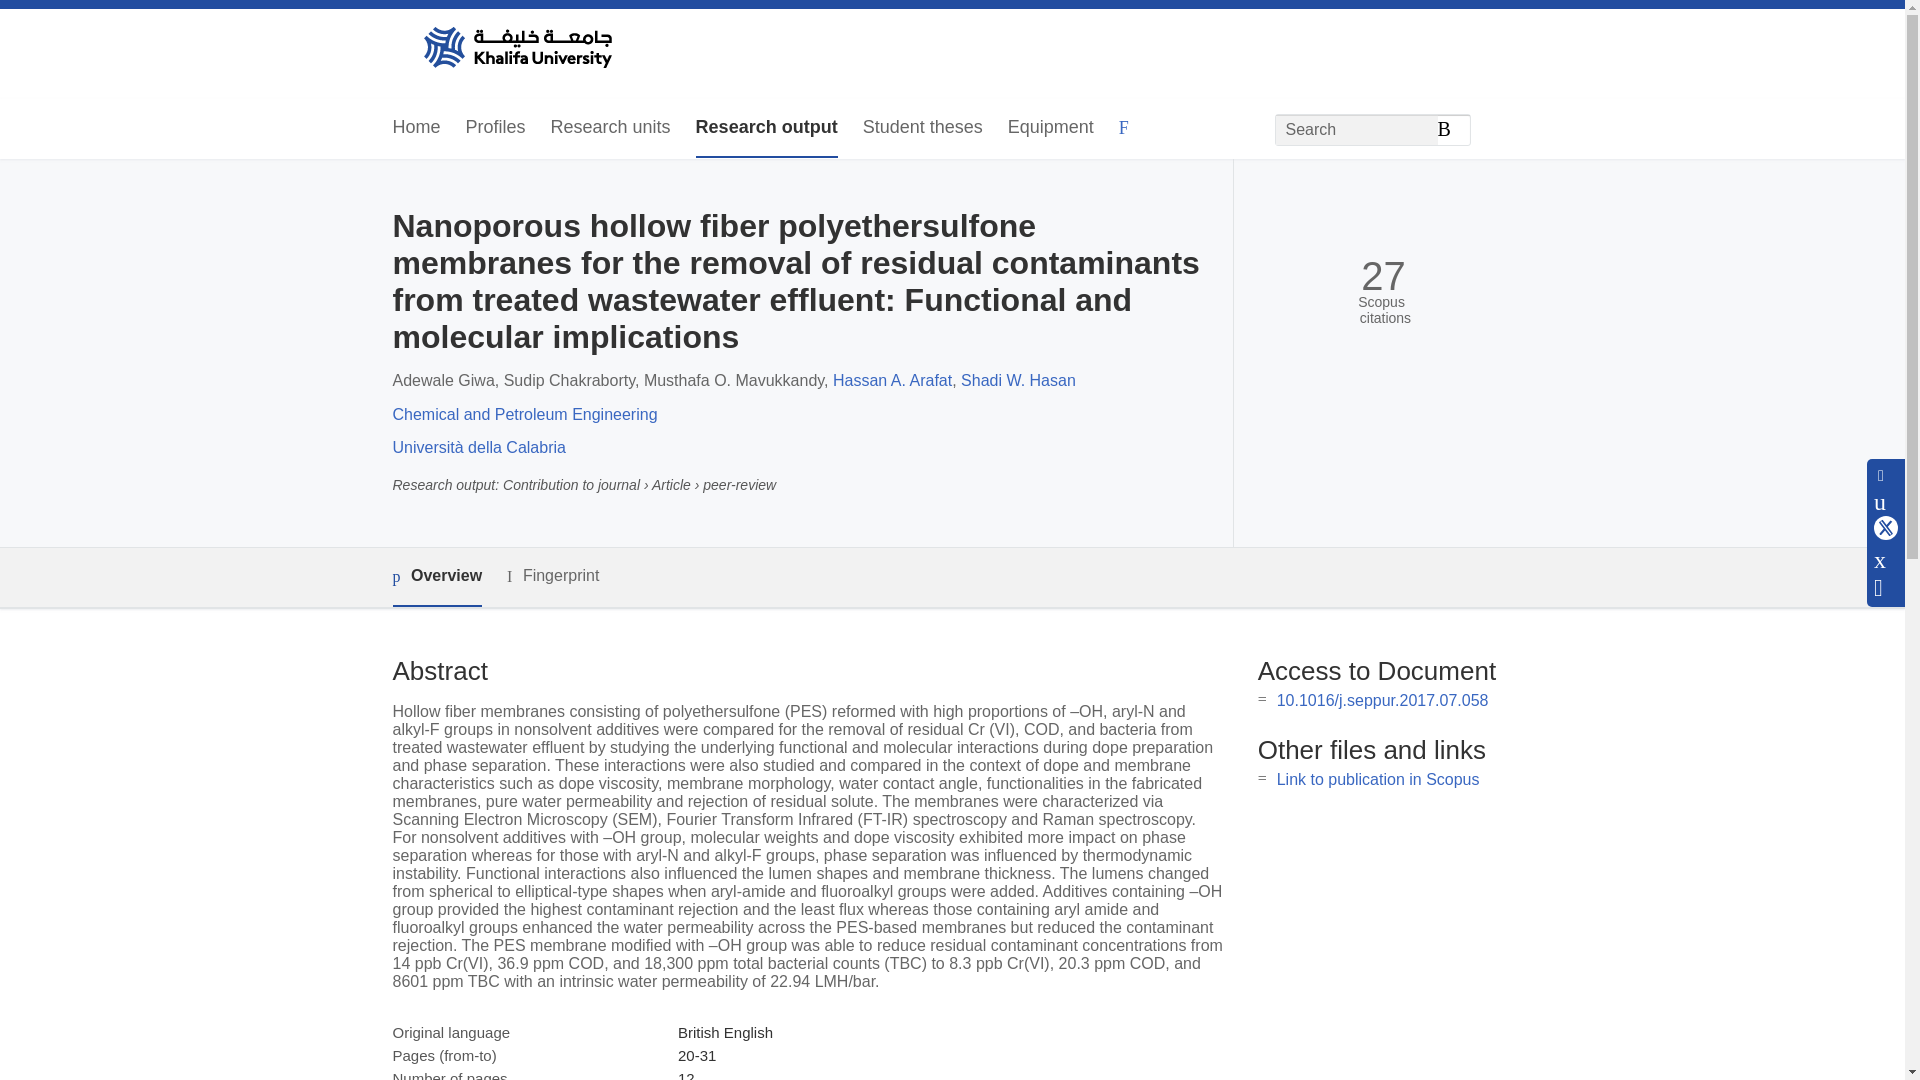  I want to click on Overview, so click(436, 576).